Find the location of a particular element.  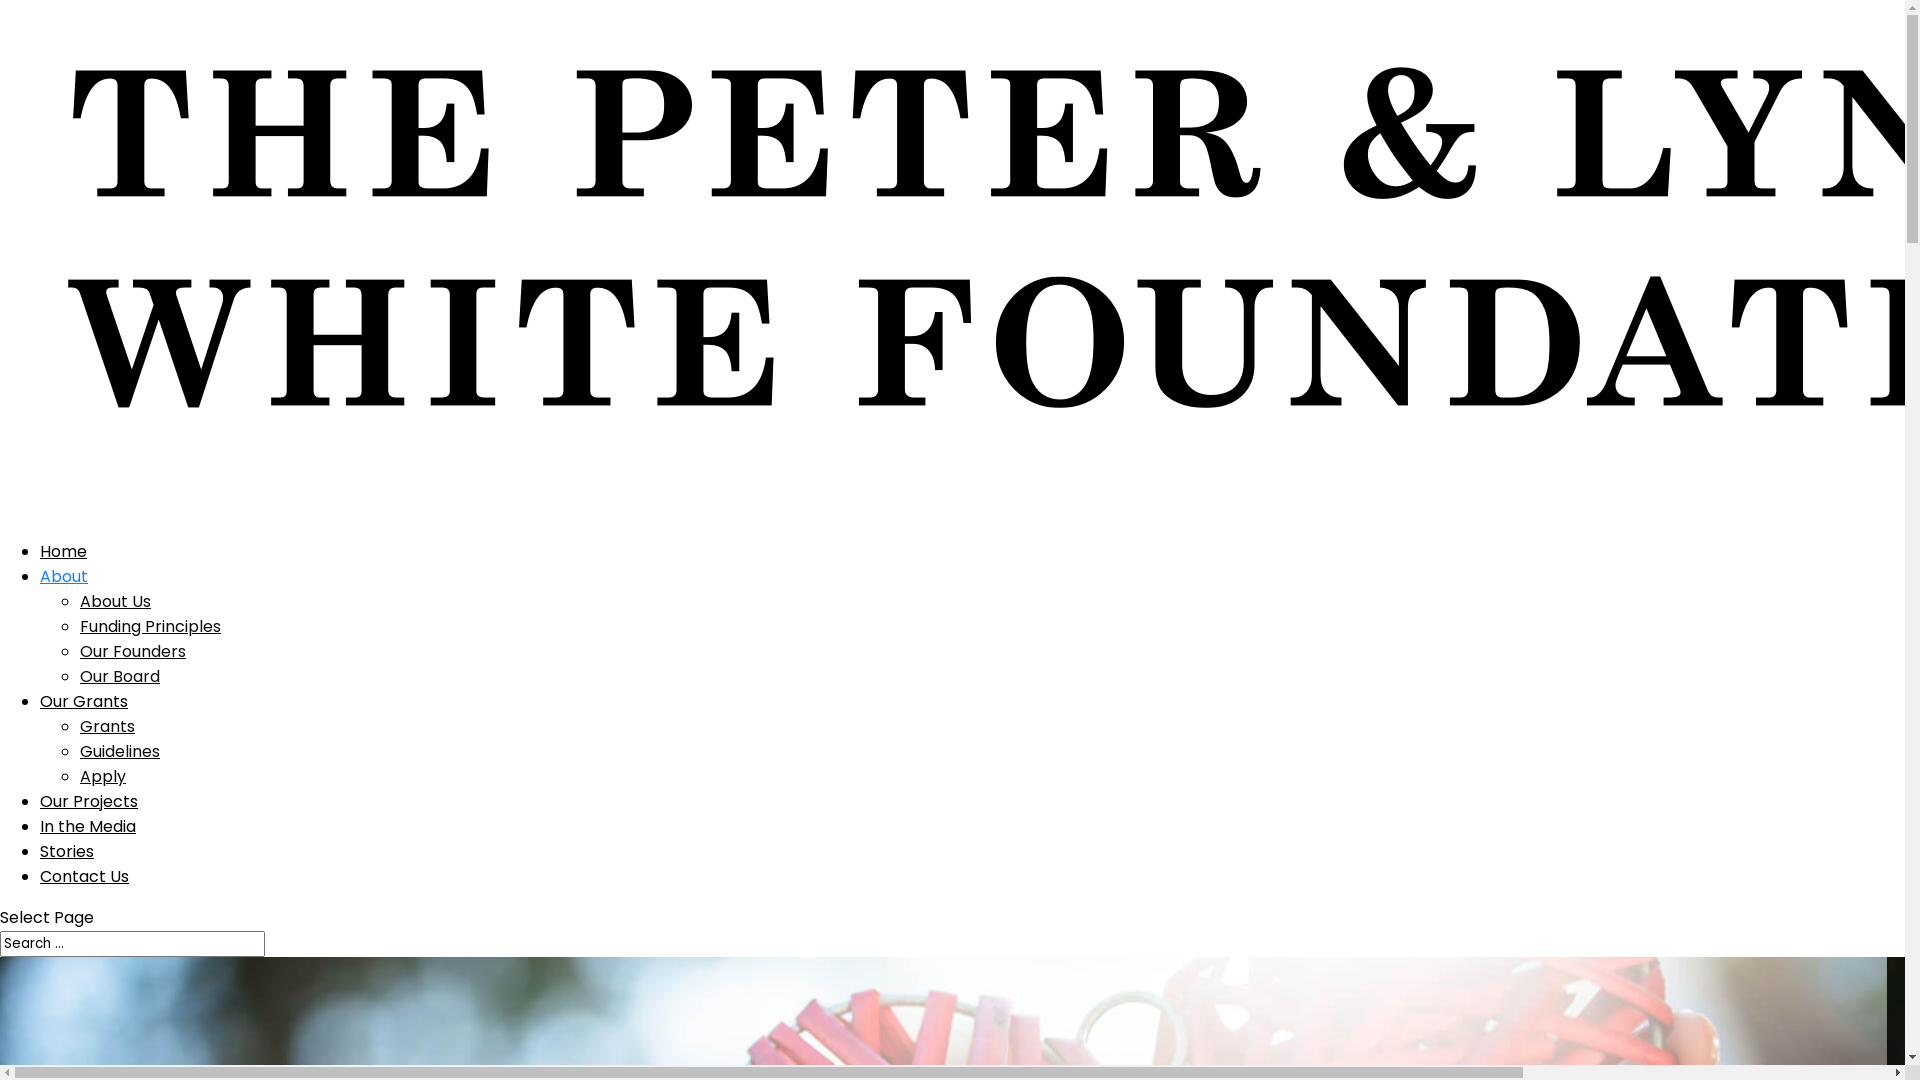

Our Projects is located at coordinates (89, 822).